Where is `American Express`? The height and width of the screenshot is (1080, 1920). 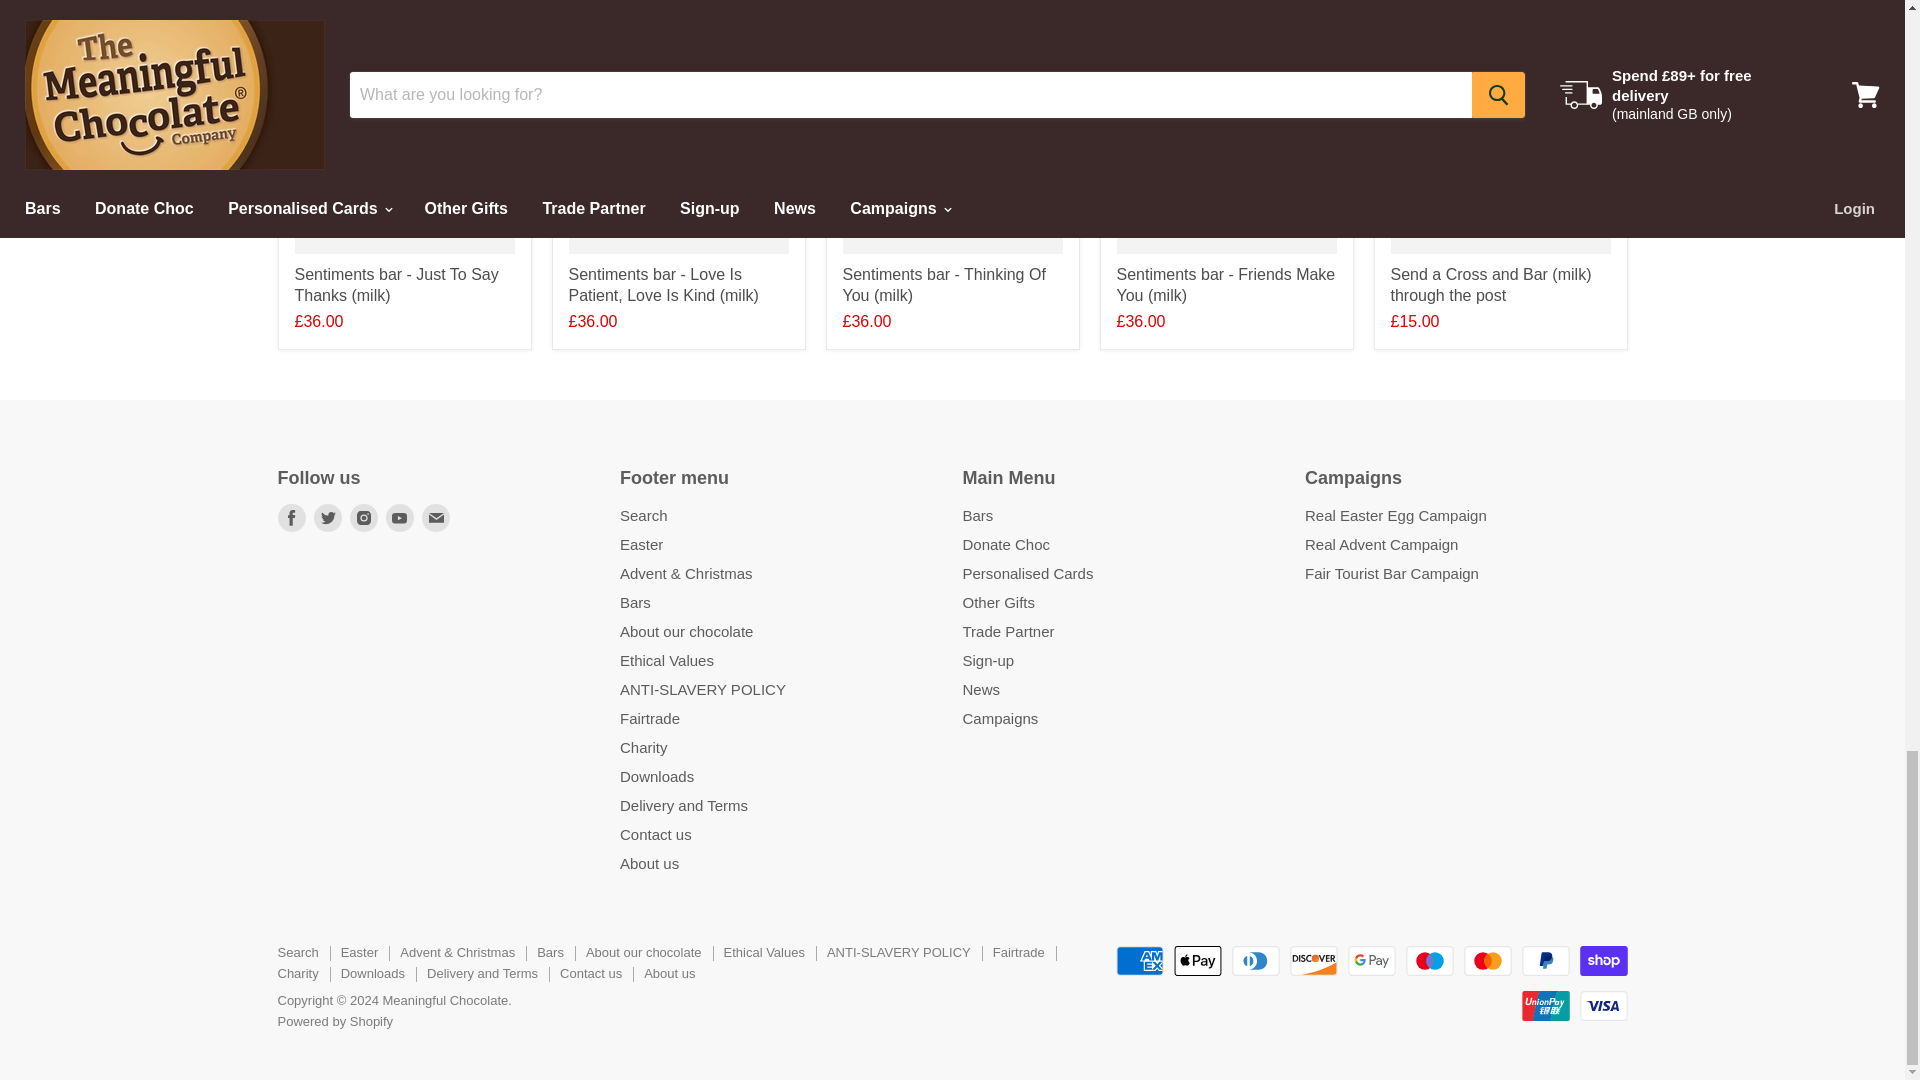 American Express is located at coordinates (1139, 961).